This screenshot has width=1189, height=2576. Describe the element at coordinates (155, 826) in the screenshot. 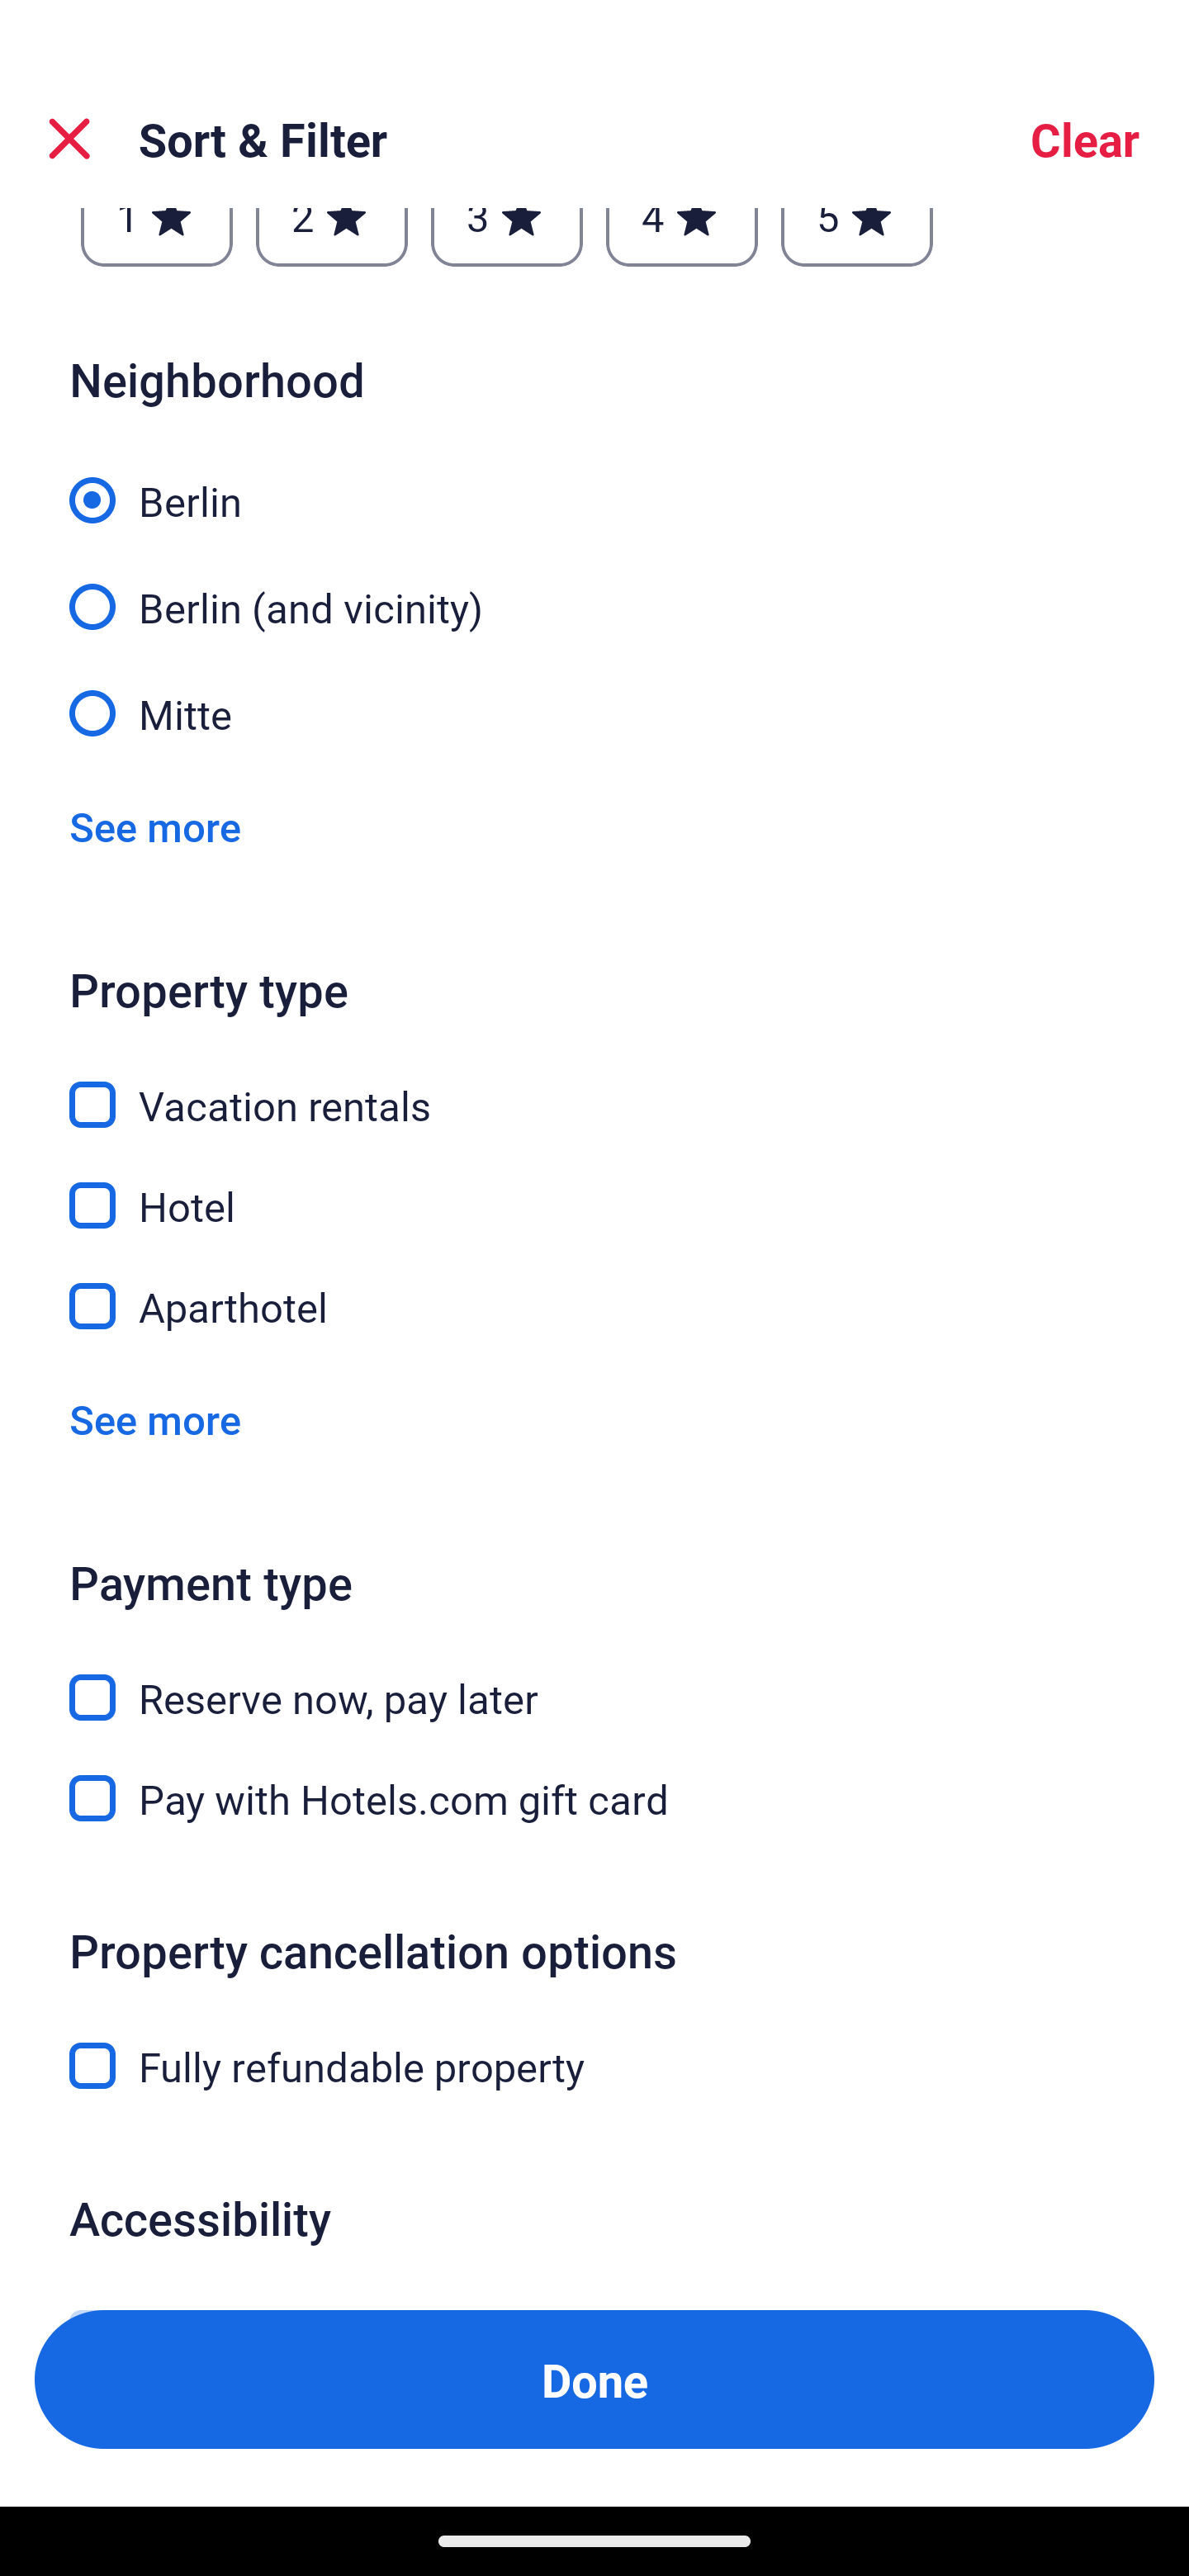

I see `See more See more neighborhoods Link` at that location.